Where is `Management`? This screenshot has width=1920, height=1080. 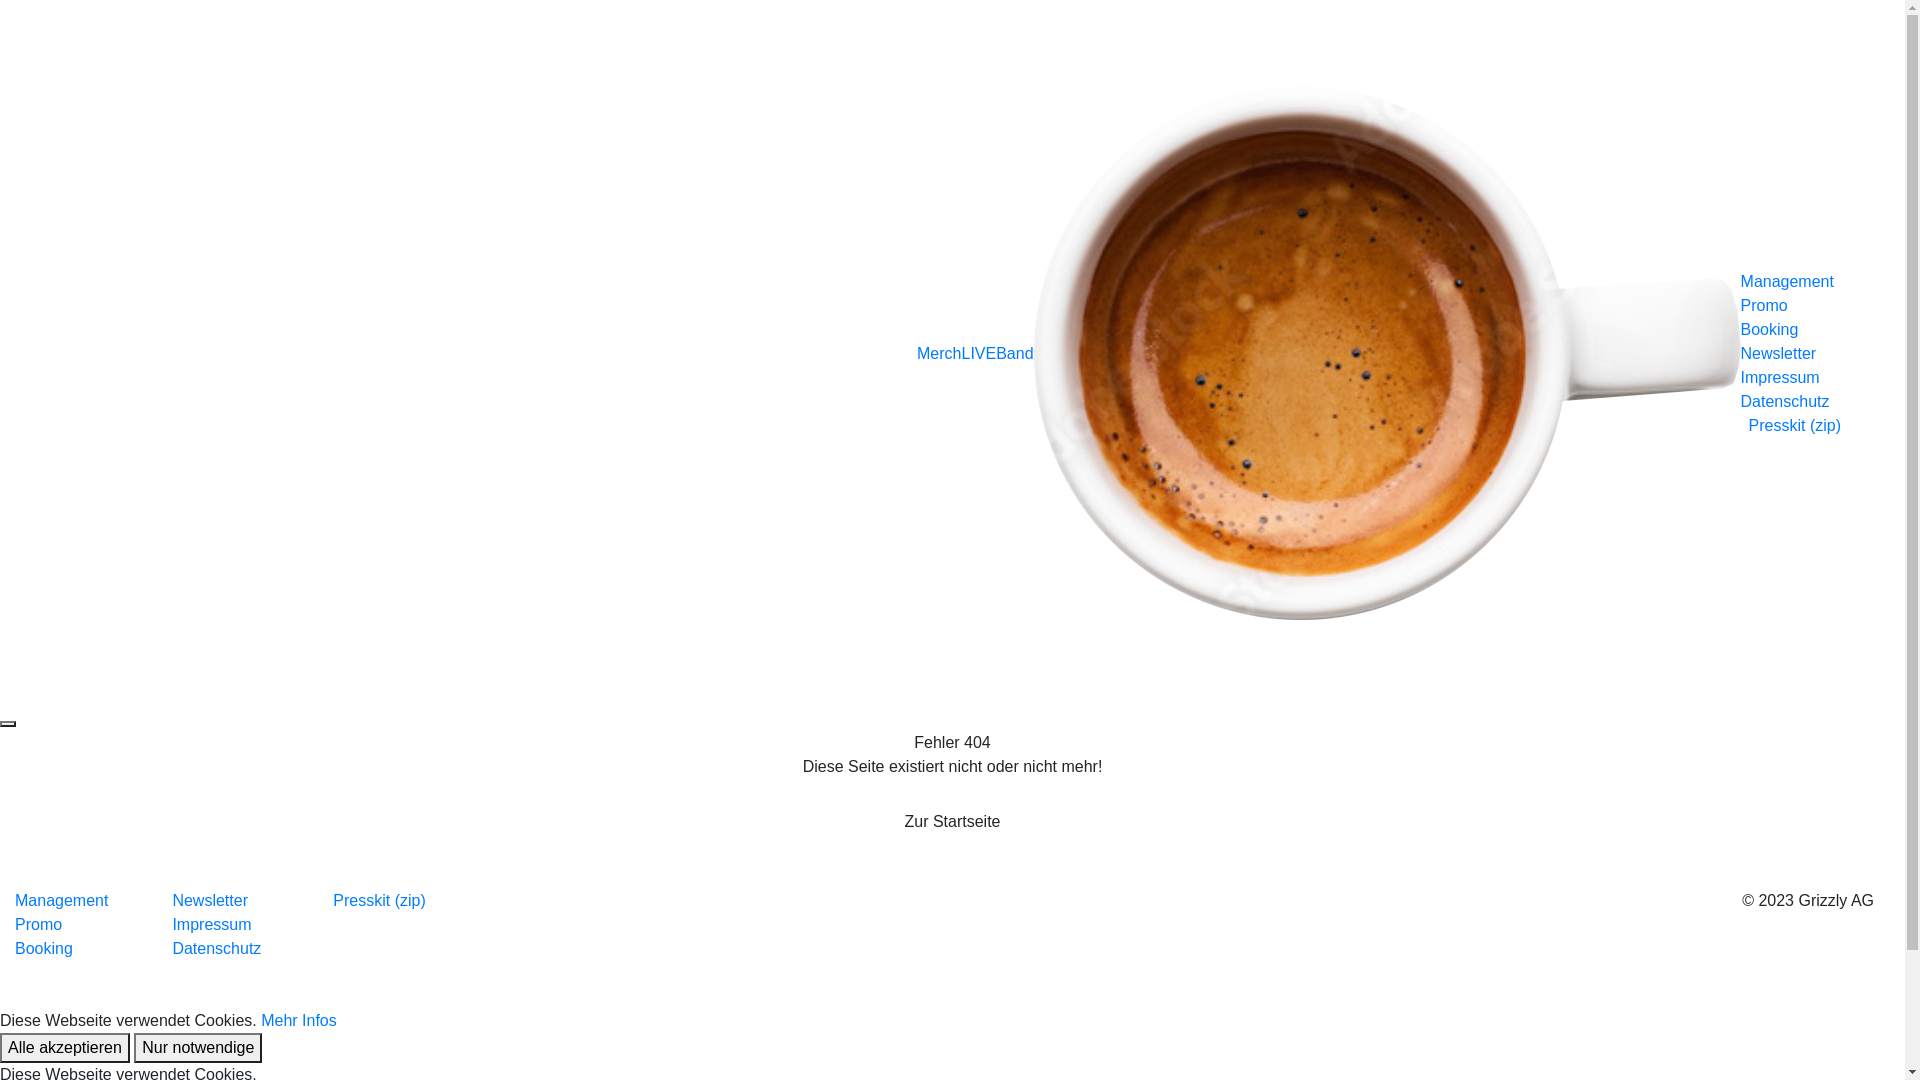 Management is located at coordinates (62, 901).